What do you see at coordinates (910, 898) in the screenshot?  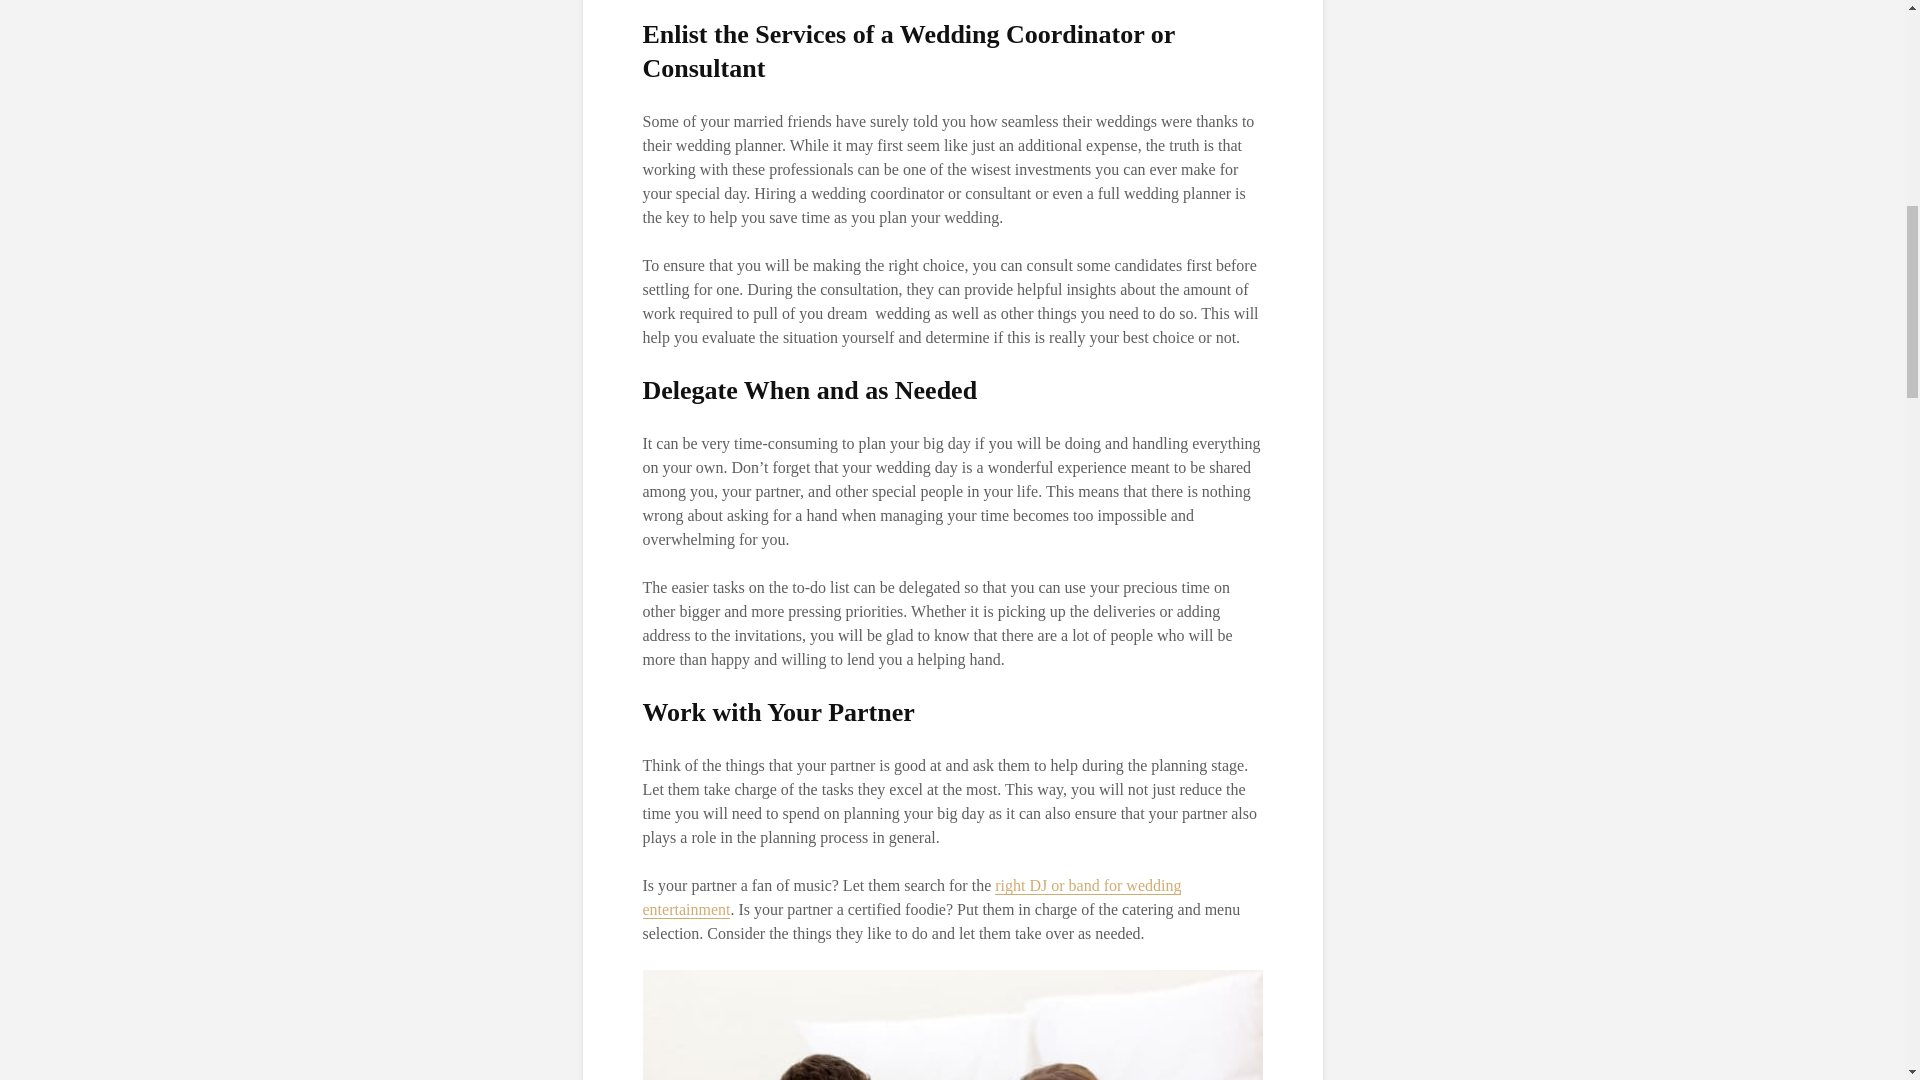 I see `right DJ or band for wedding entertainment` at bounding box center [910, 898].